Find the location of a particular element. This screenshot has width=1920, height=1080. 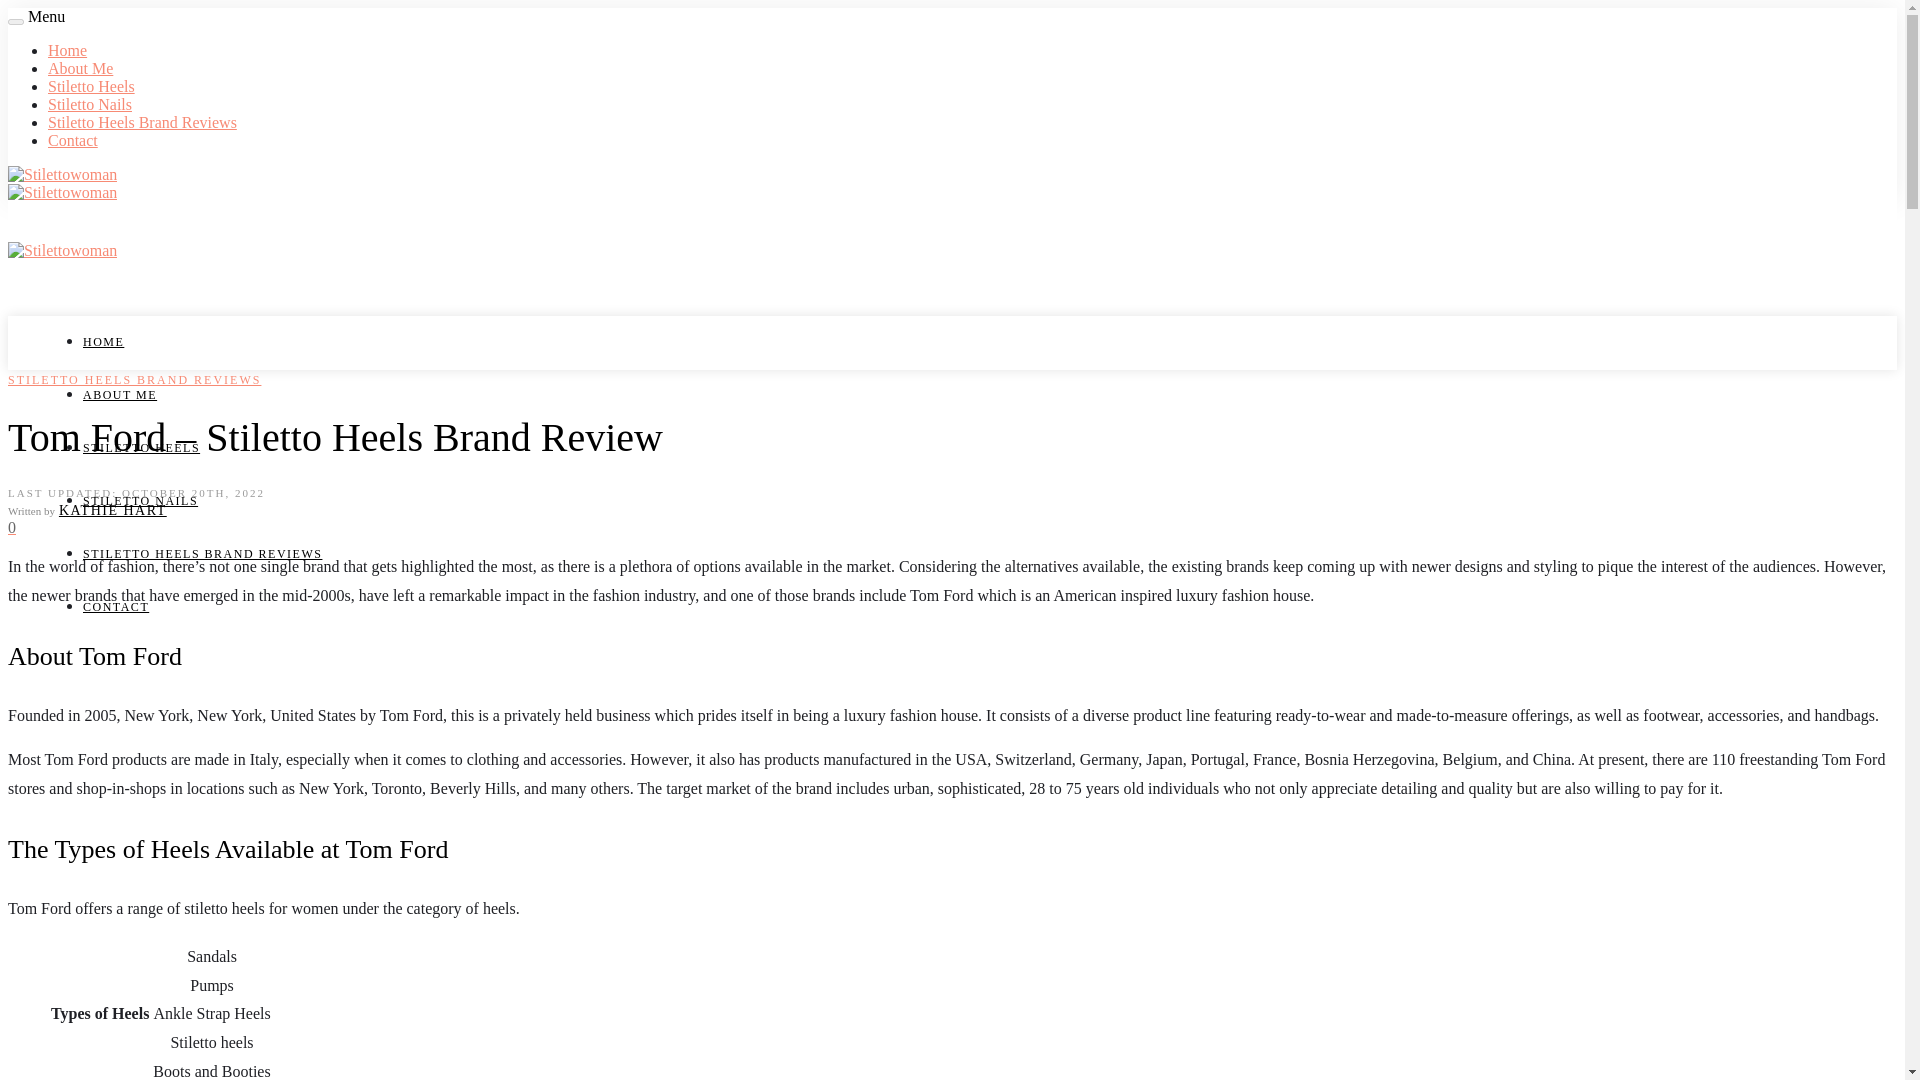

KATHIE HART is located at coordinates (113, 510).